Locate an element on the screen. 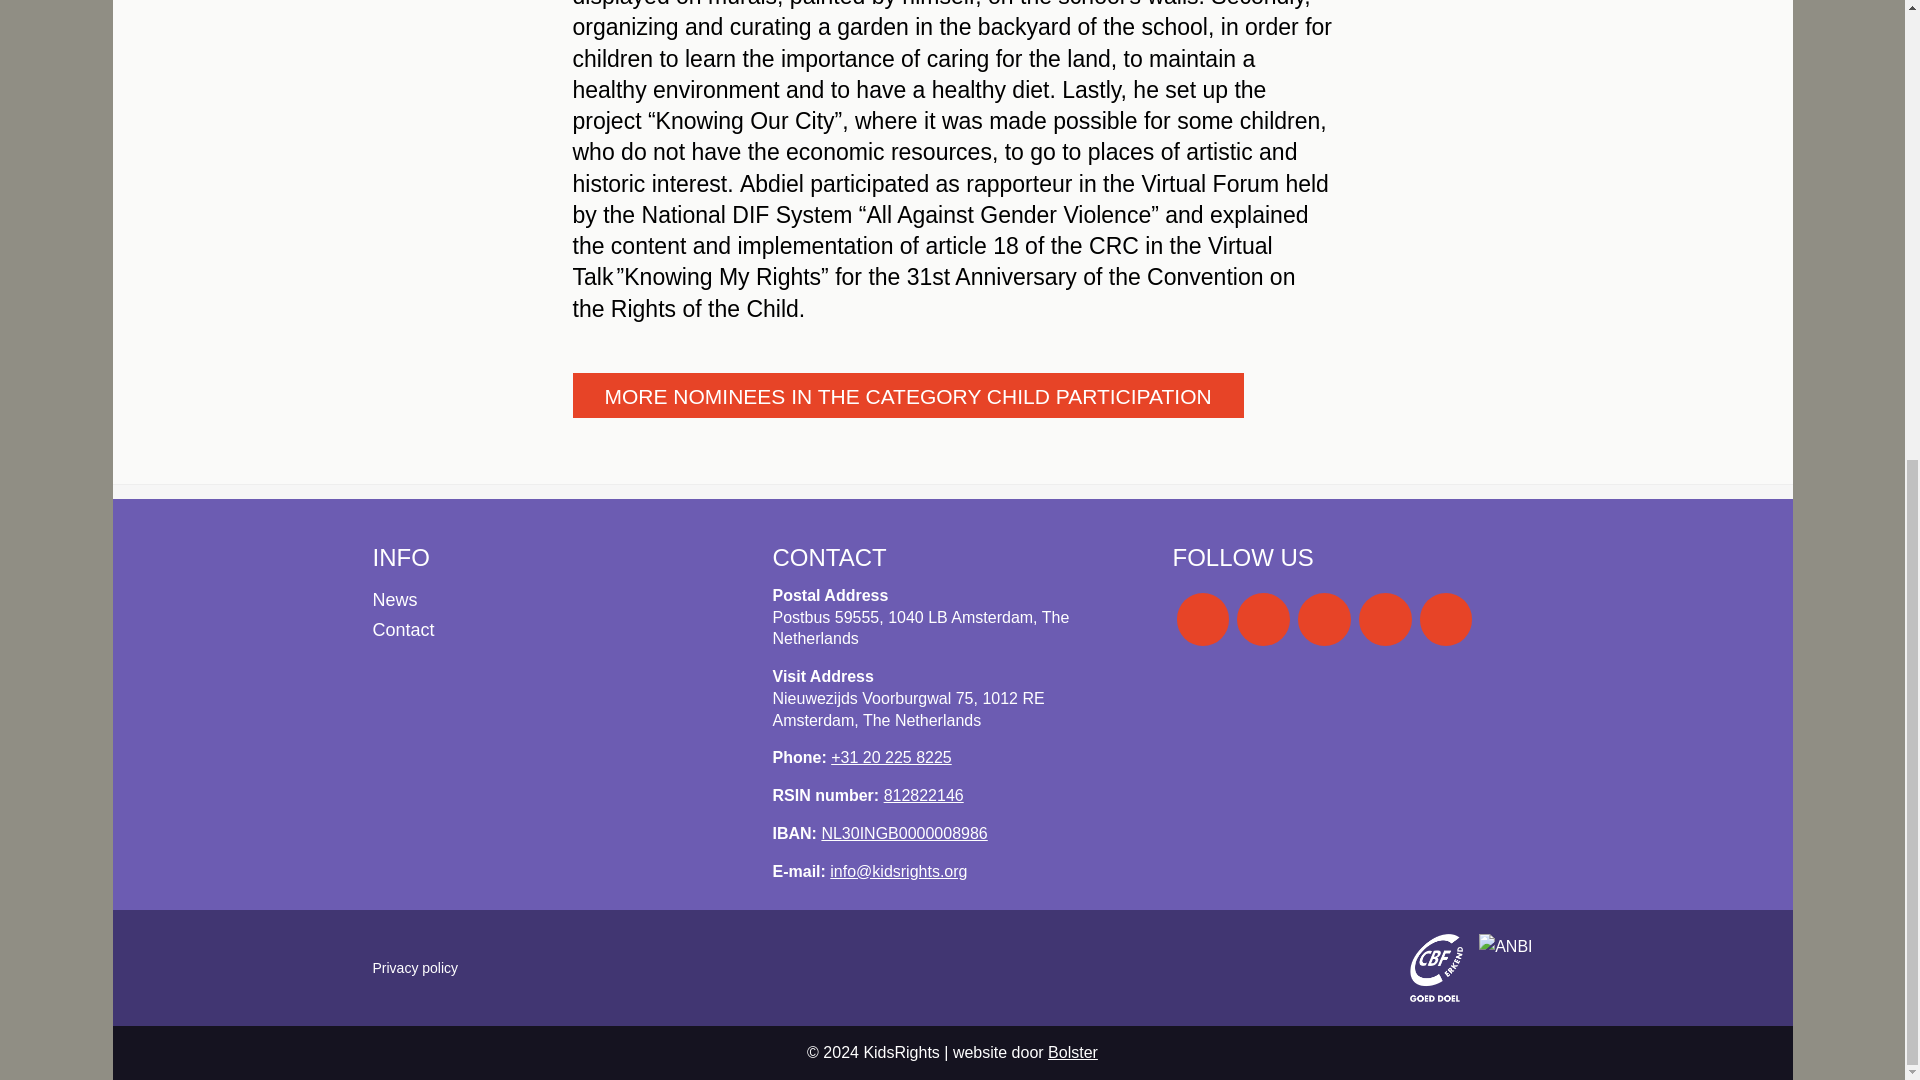 The height and width of the screenshot is (1080, 1920). Privacy policy is located at coordinates (415, 968).